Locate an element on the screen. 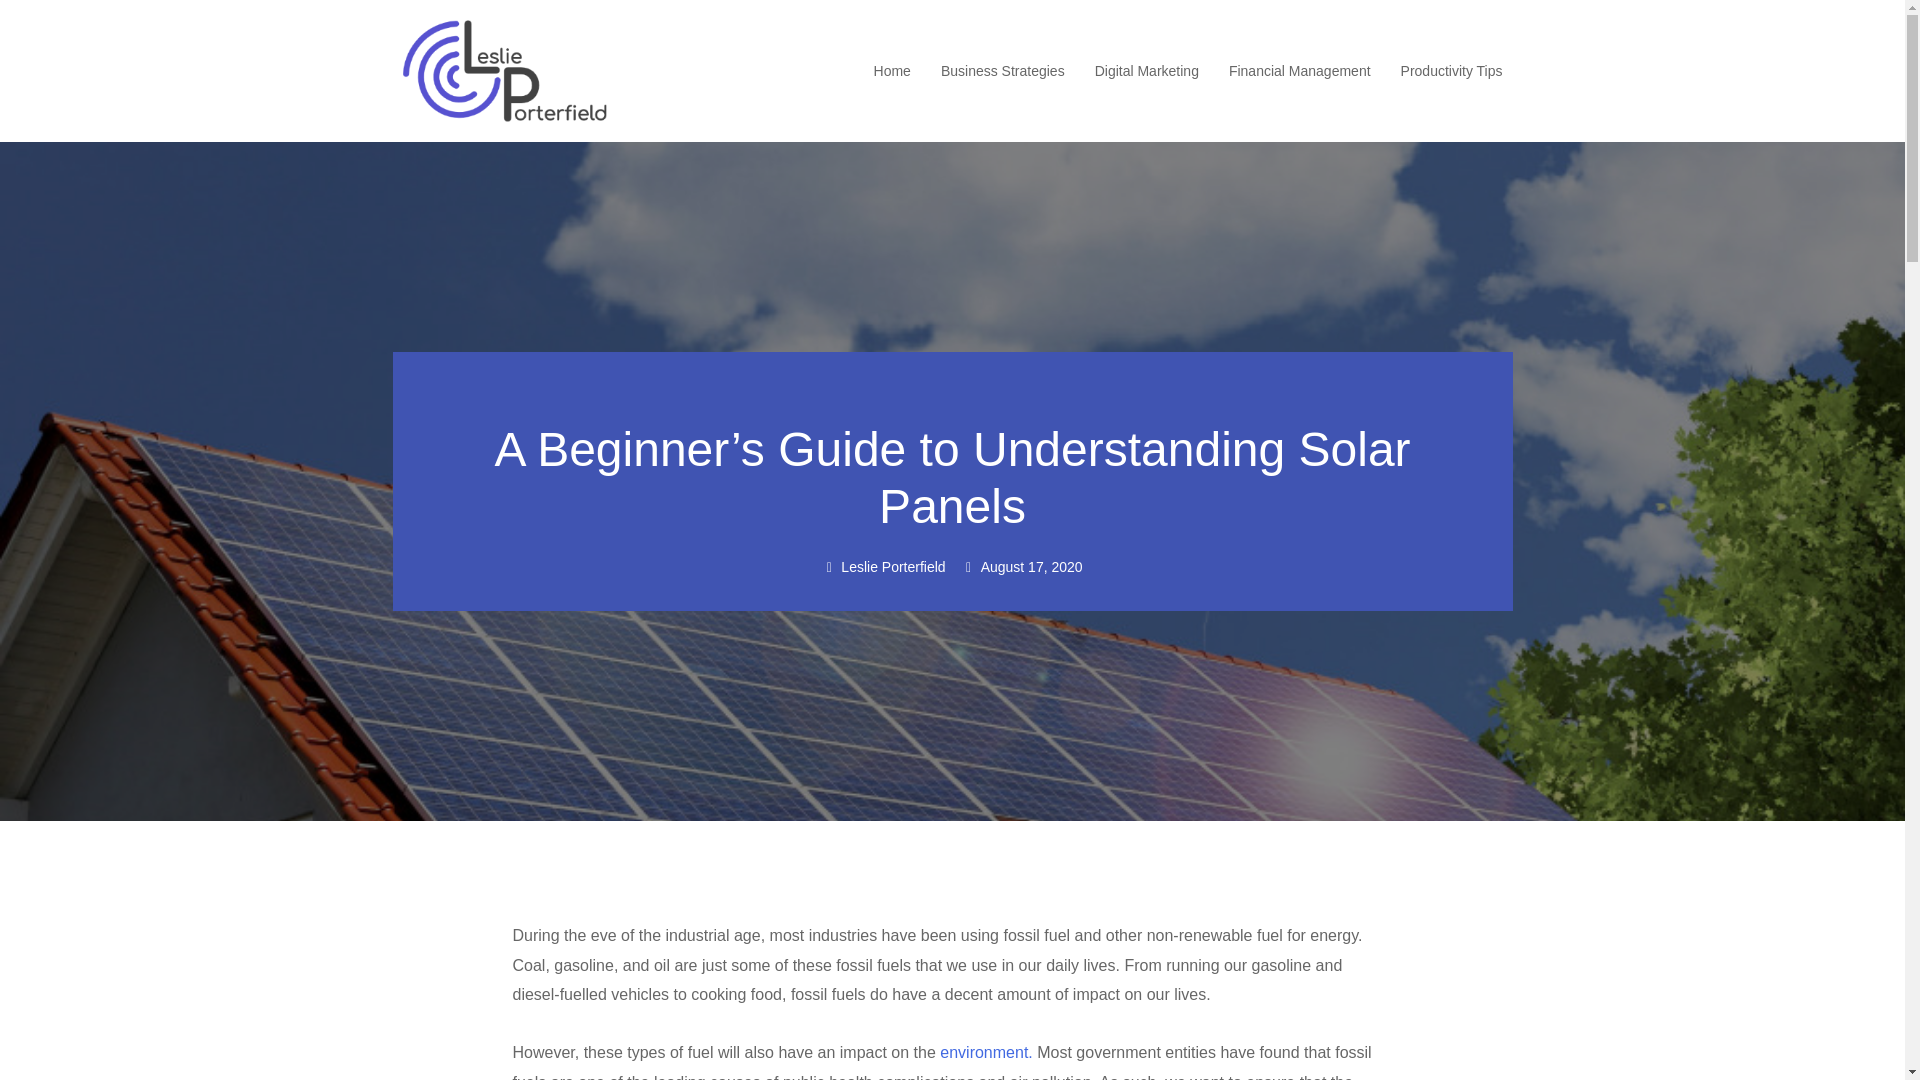  Home is located at coordinates (892, 71).